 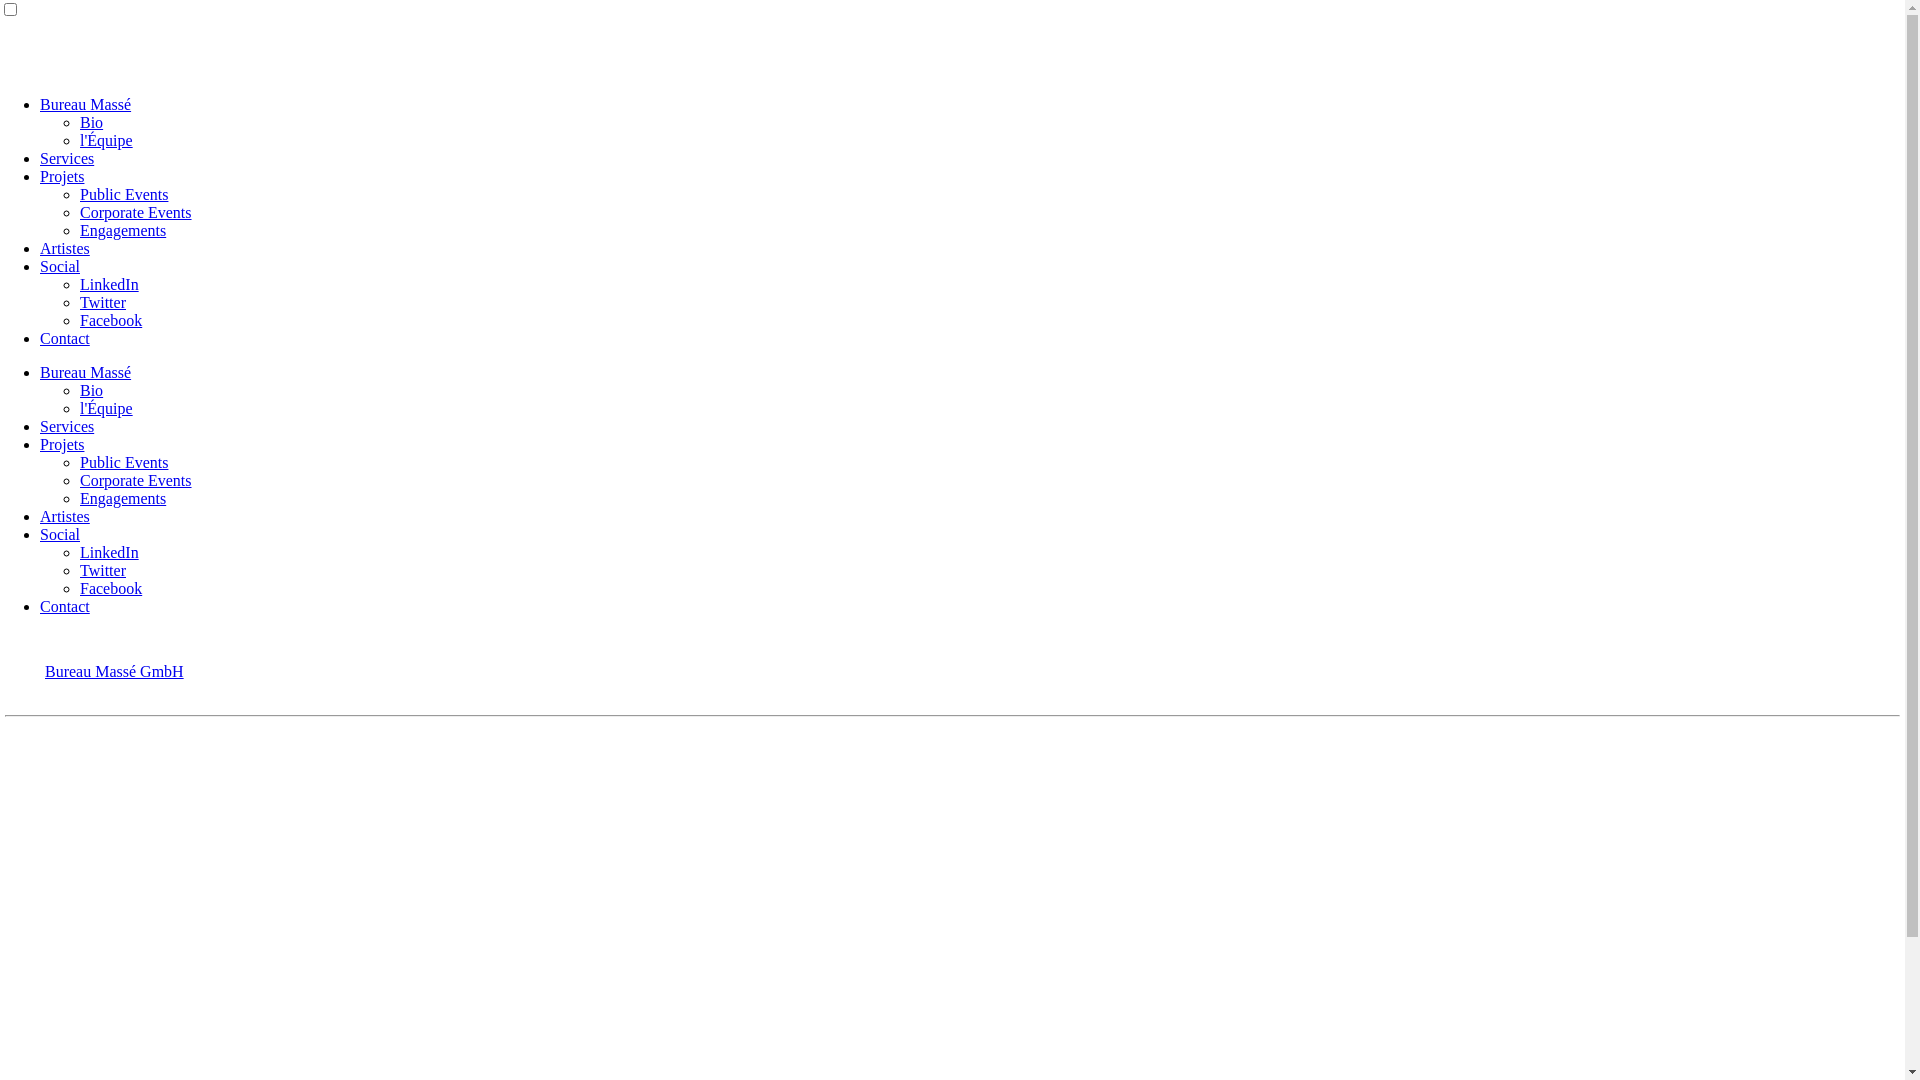 What do you see at coordinates (65, 516) in the screenshot?
I see `Artistes` at bounding box center [65, 516].